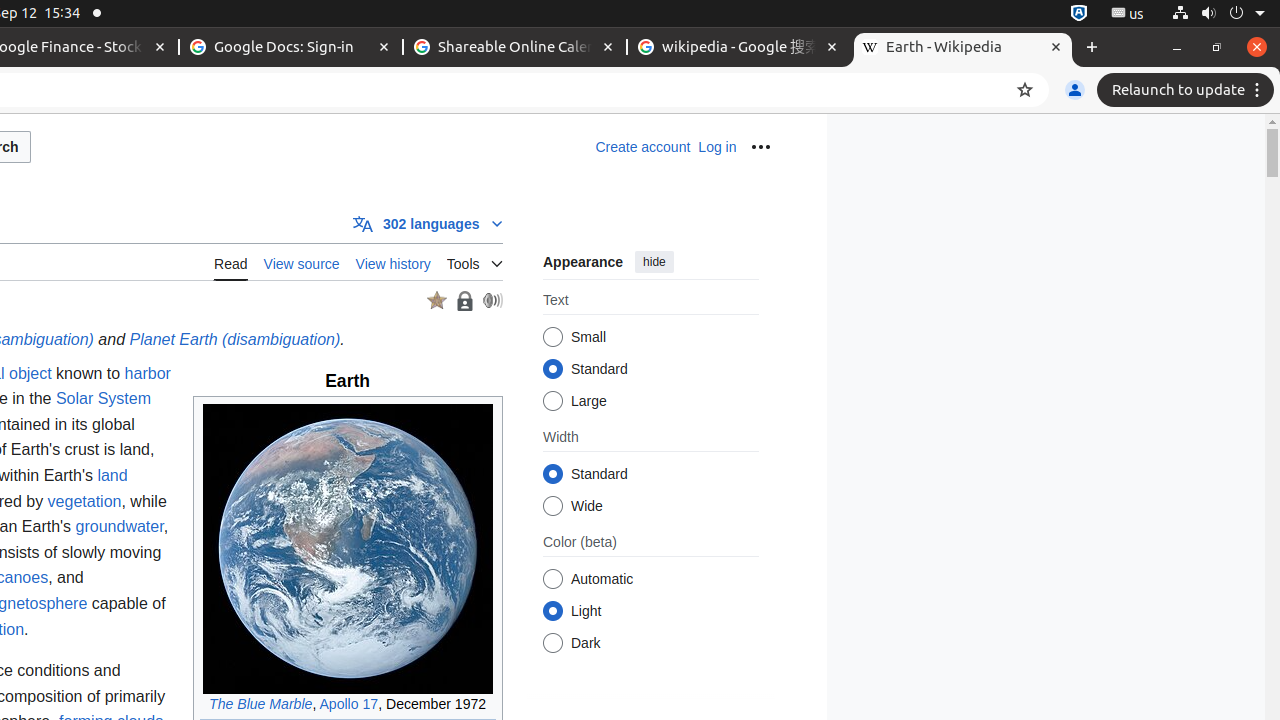 The image size is (1280, 720). Describe the element at coordinates (84, 501) in the screenshot. I see `vegetation` at that location.